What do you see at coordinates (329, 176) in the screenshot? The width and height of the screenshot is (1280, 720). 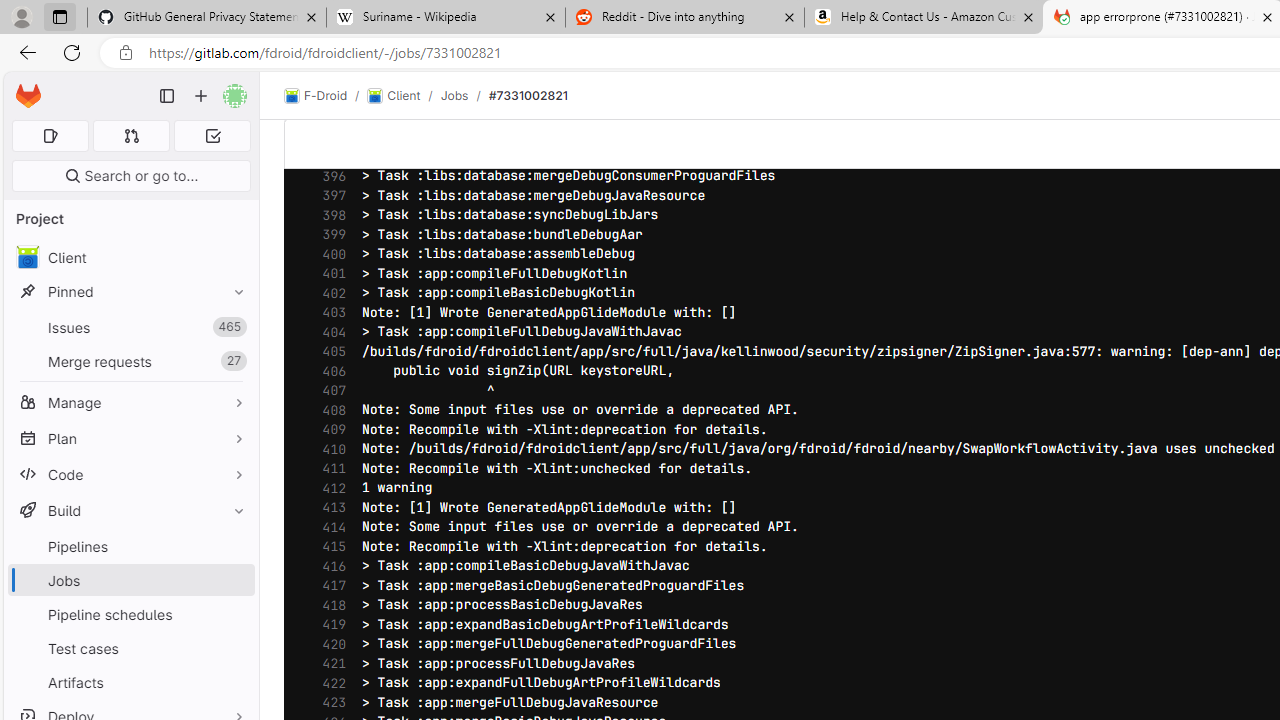 I see `396` at bounding box center [329, 176].